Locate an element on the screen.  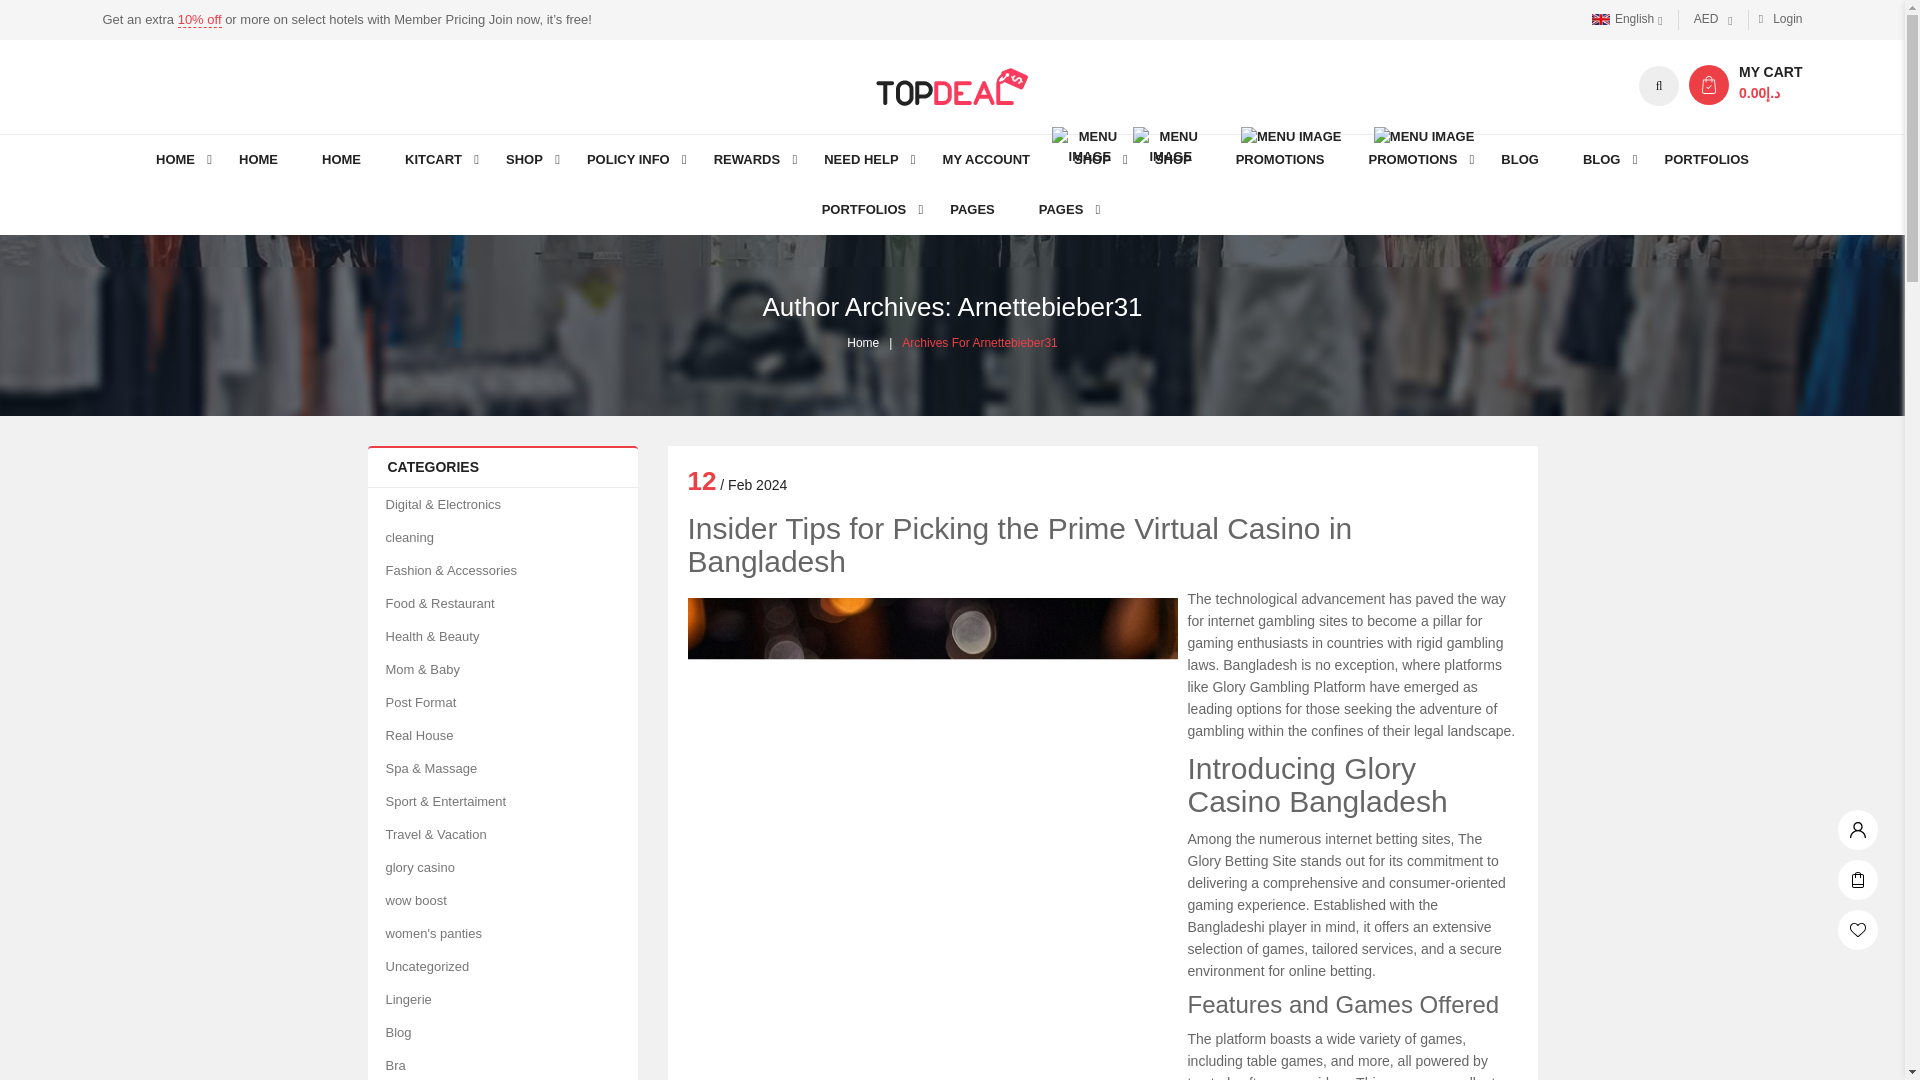
Original price:0 is located at coordinates (1759, 93).